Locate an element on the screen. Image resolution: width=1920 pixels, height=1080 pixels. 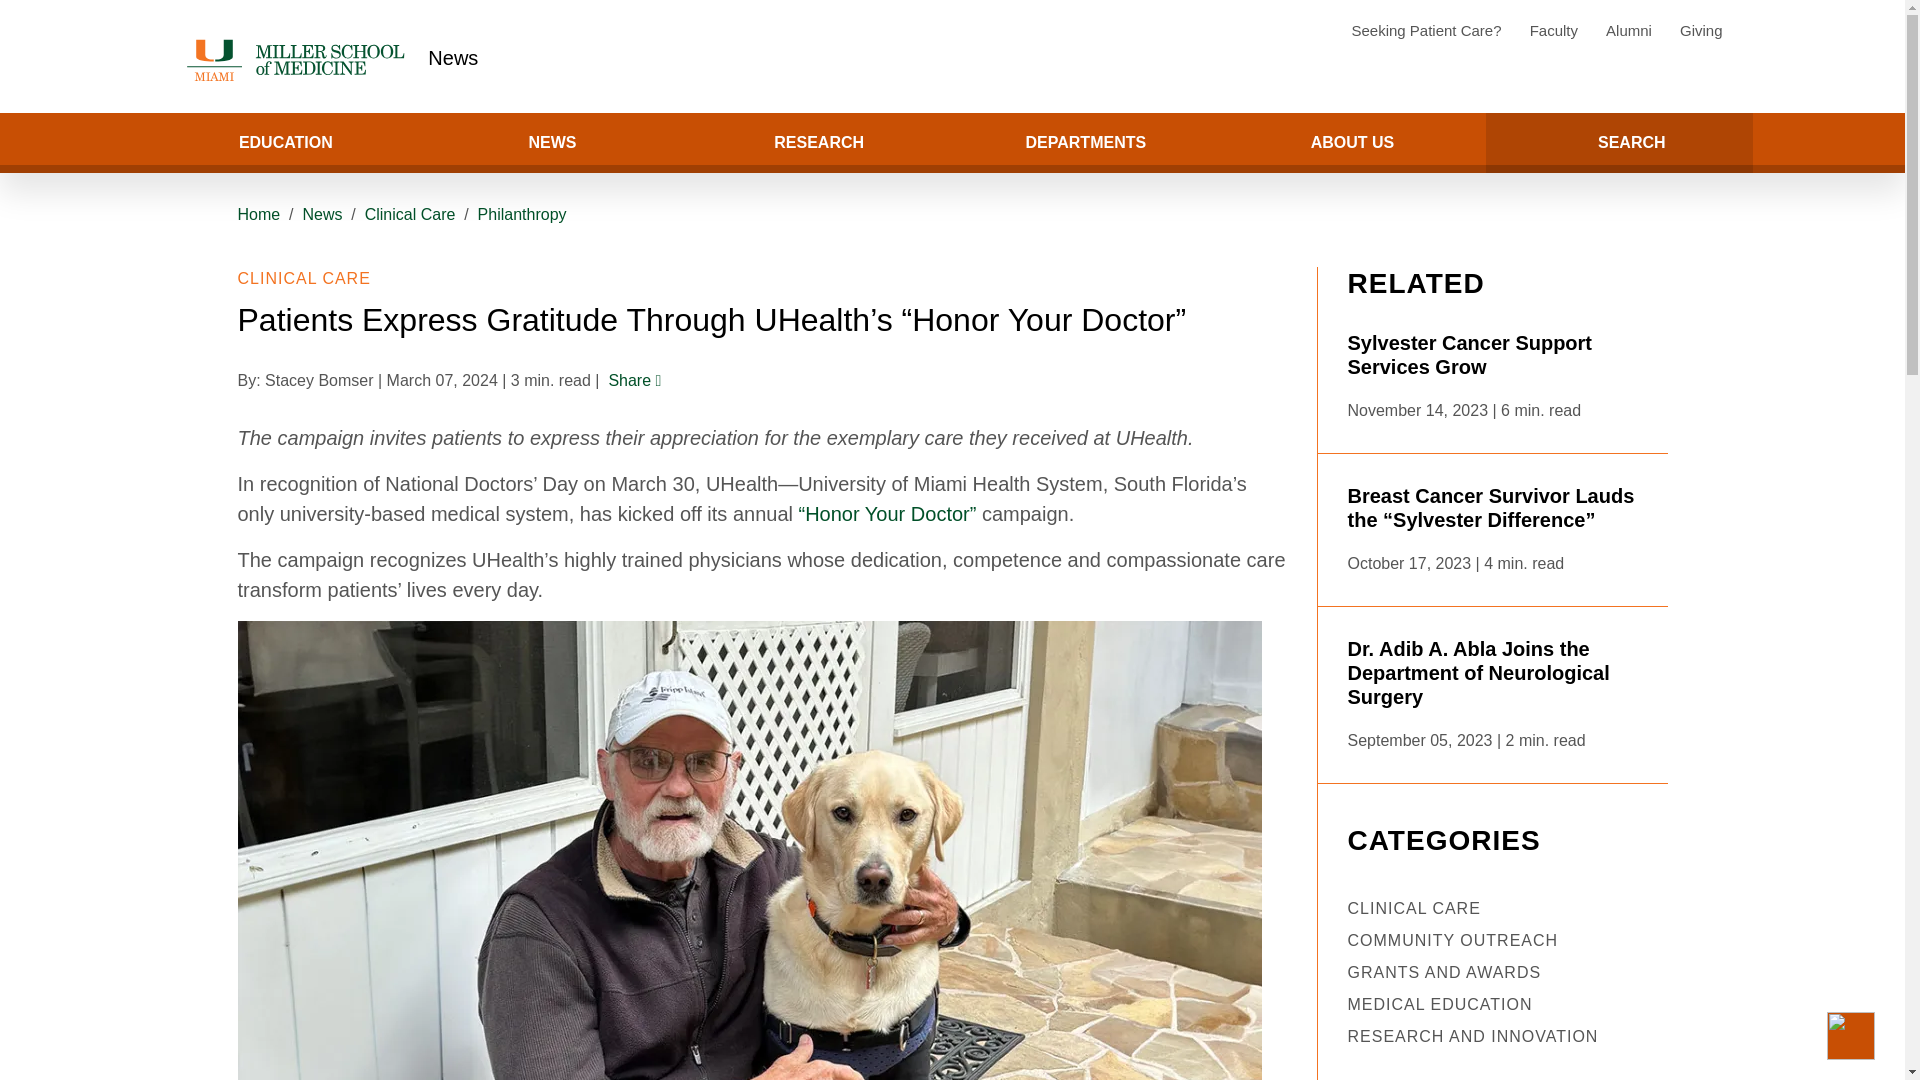
EDUCATION is located at coordinates (284, 142).